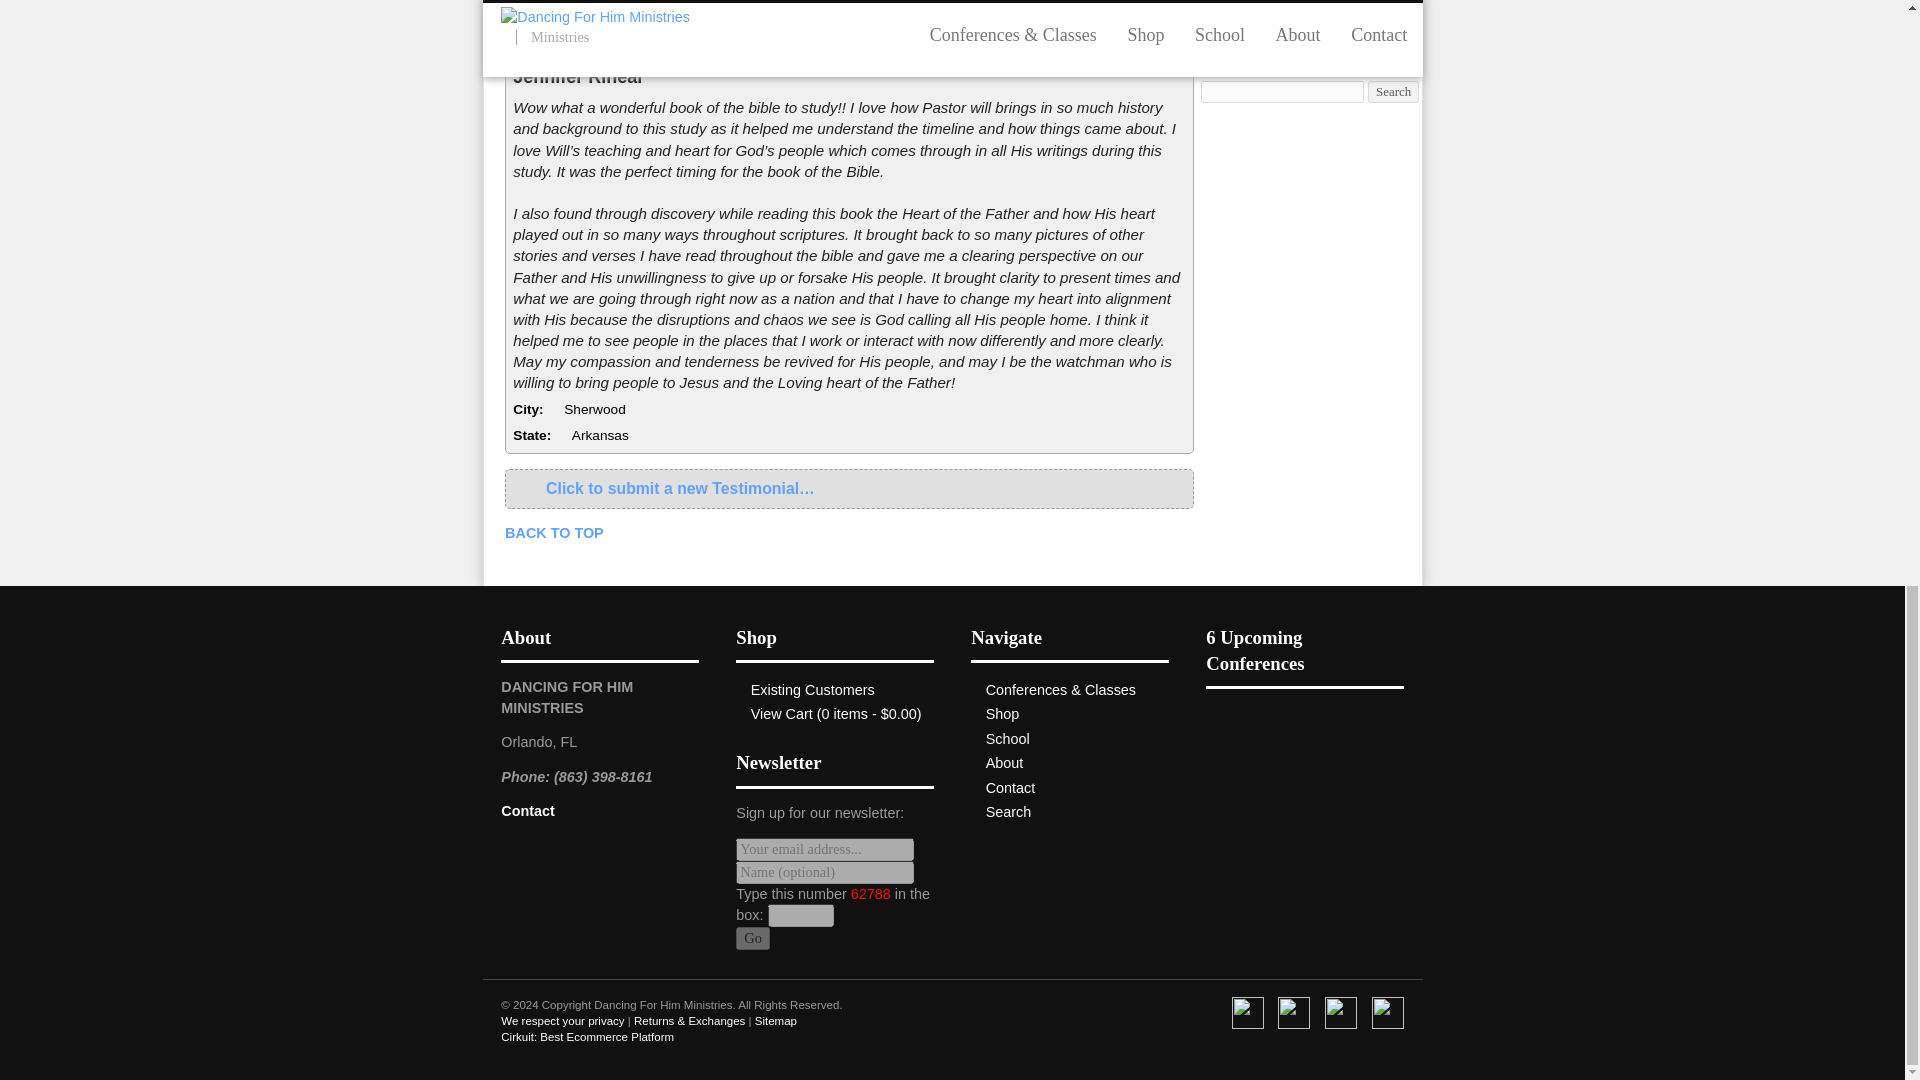  Describe the element at coordinates (752, 938) in the screenshot. I see `Go` at that location.